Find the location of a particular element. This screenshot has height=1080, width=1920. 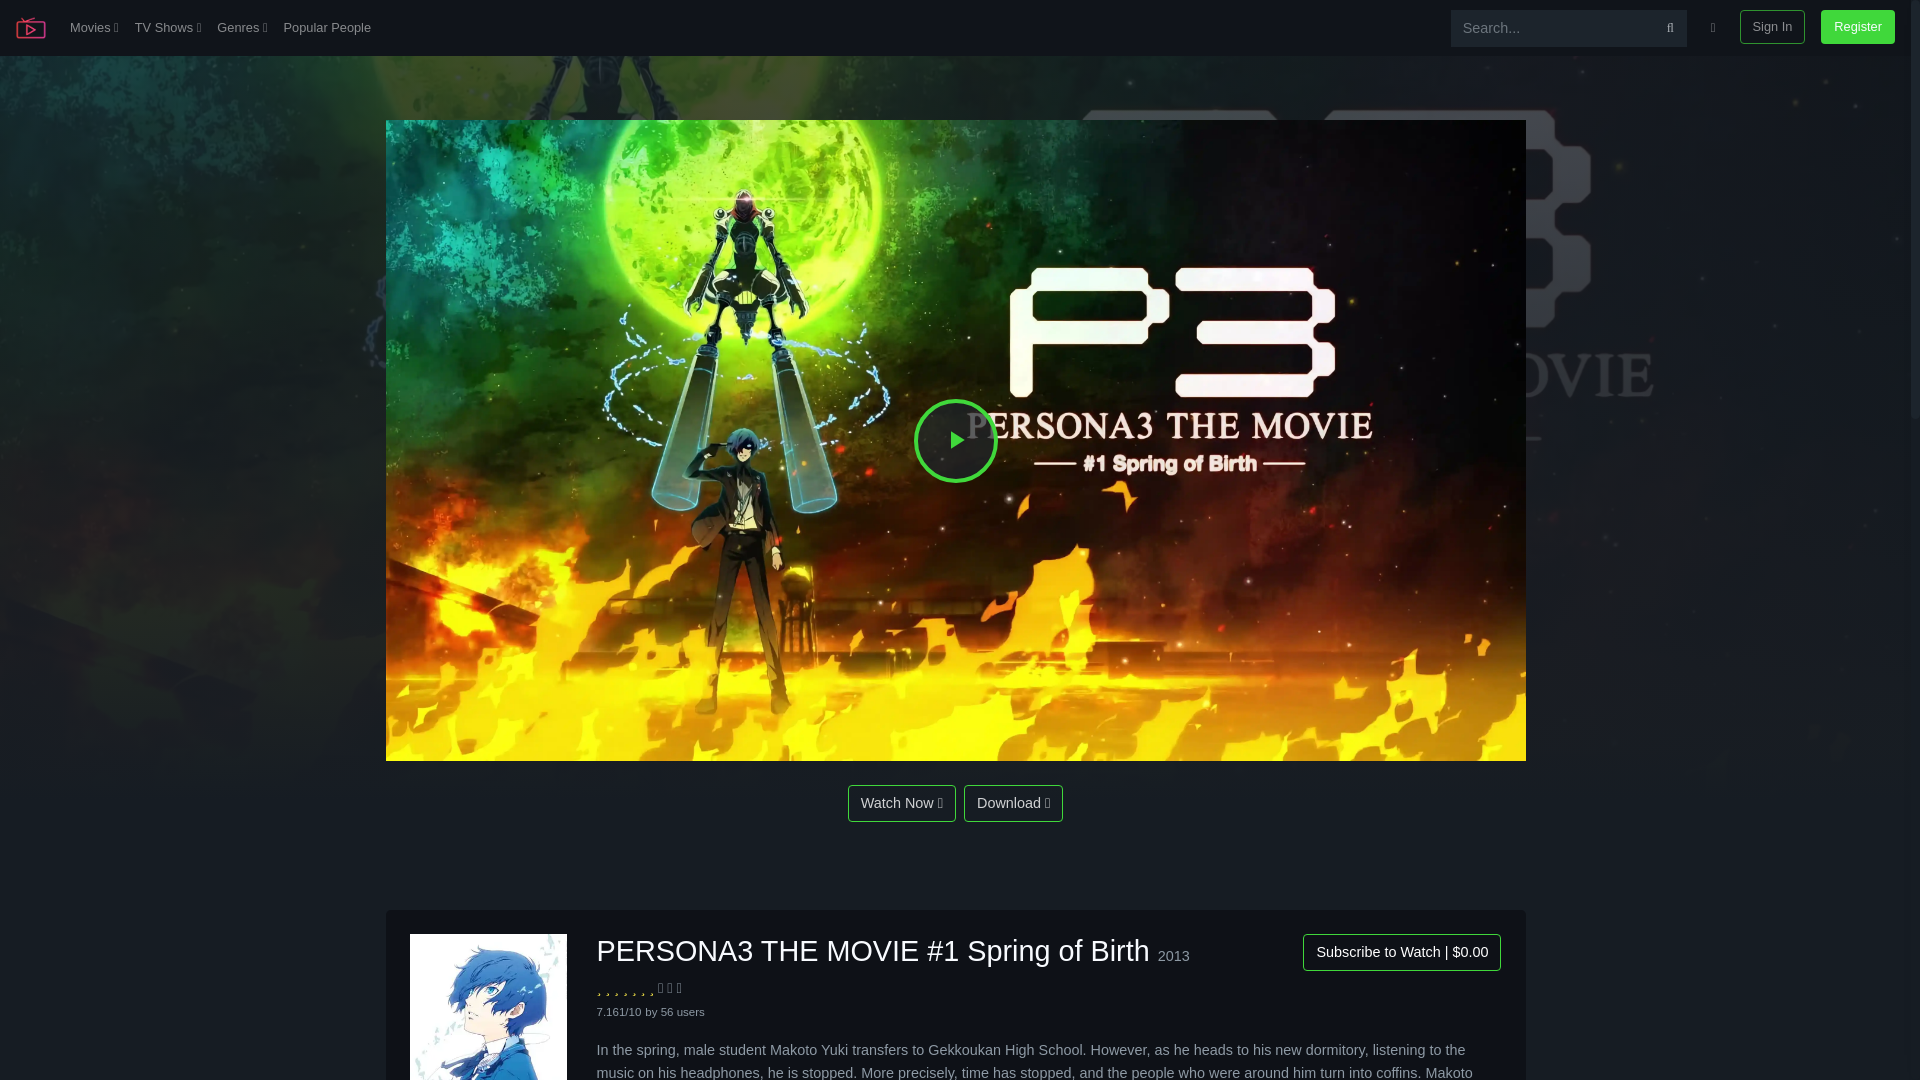

TV Shows is located at coordinates (168, 28).